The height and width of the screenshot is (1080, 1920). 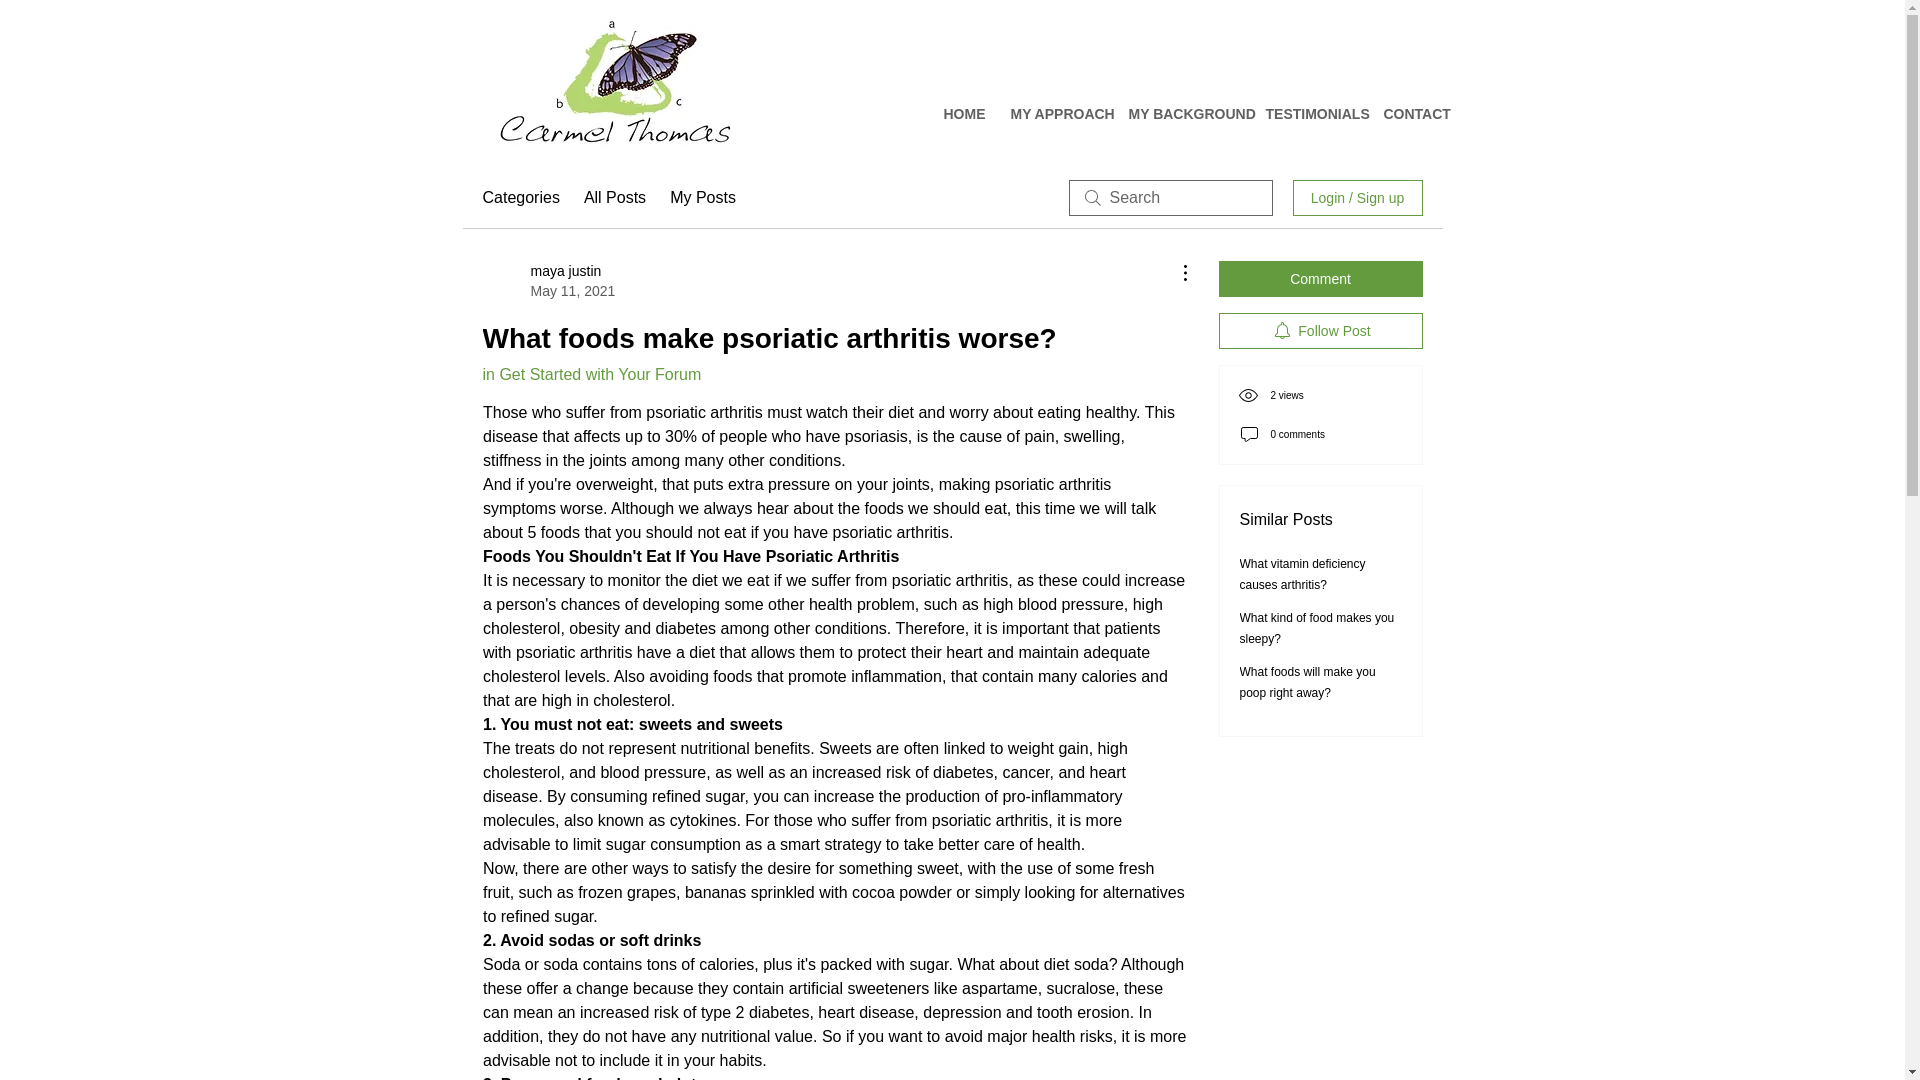 What do you see at coordinates (1320, 279) in the screenshot?
I see `Comment` at bounding box center [1320, 279].